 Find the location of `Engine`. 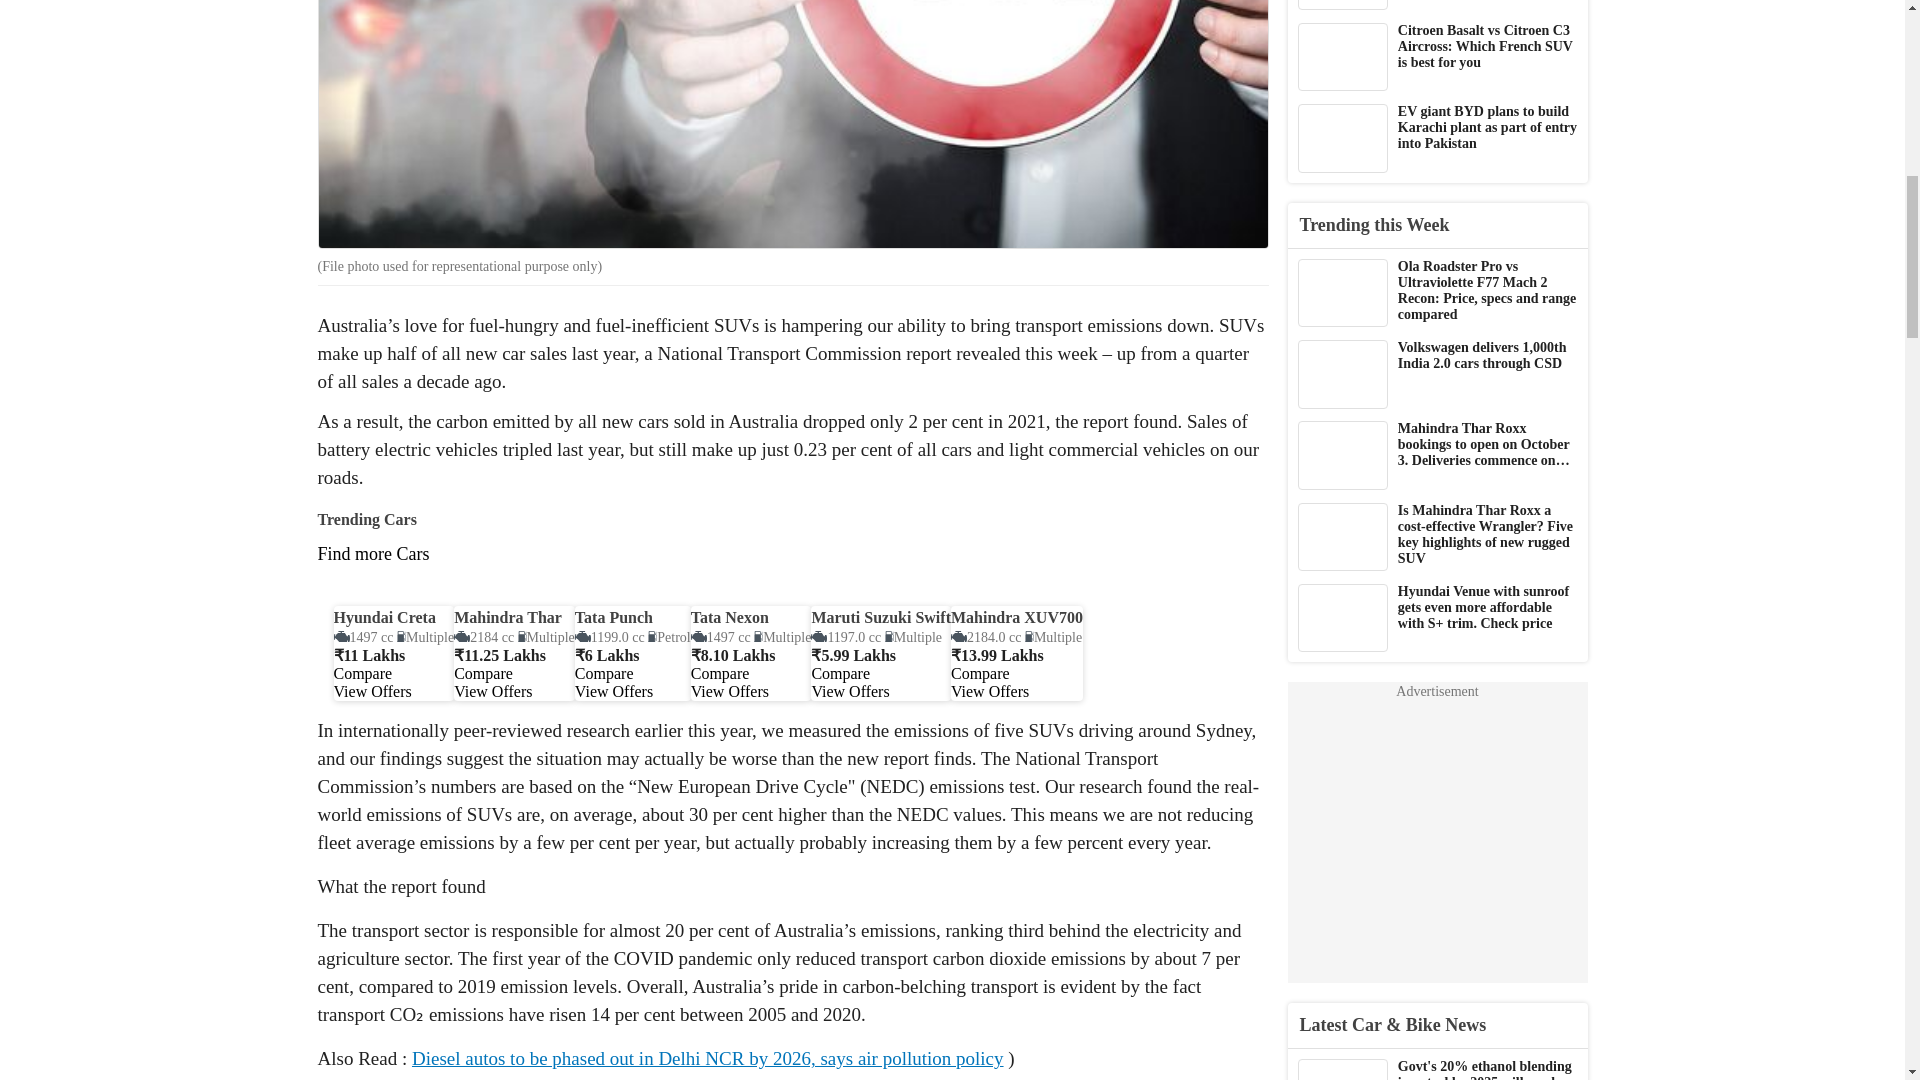

Engine is located at coordinates (610, 636).